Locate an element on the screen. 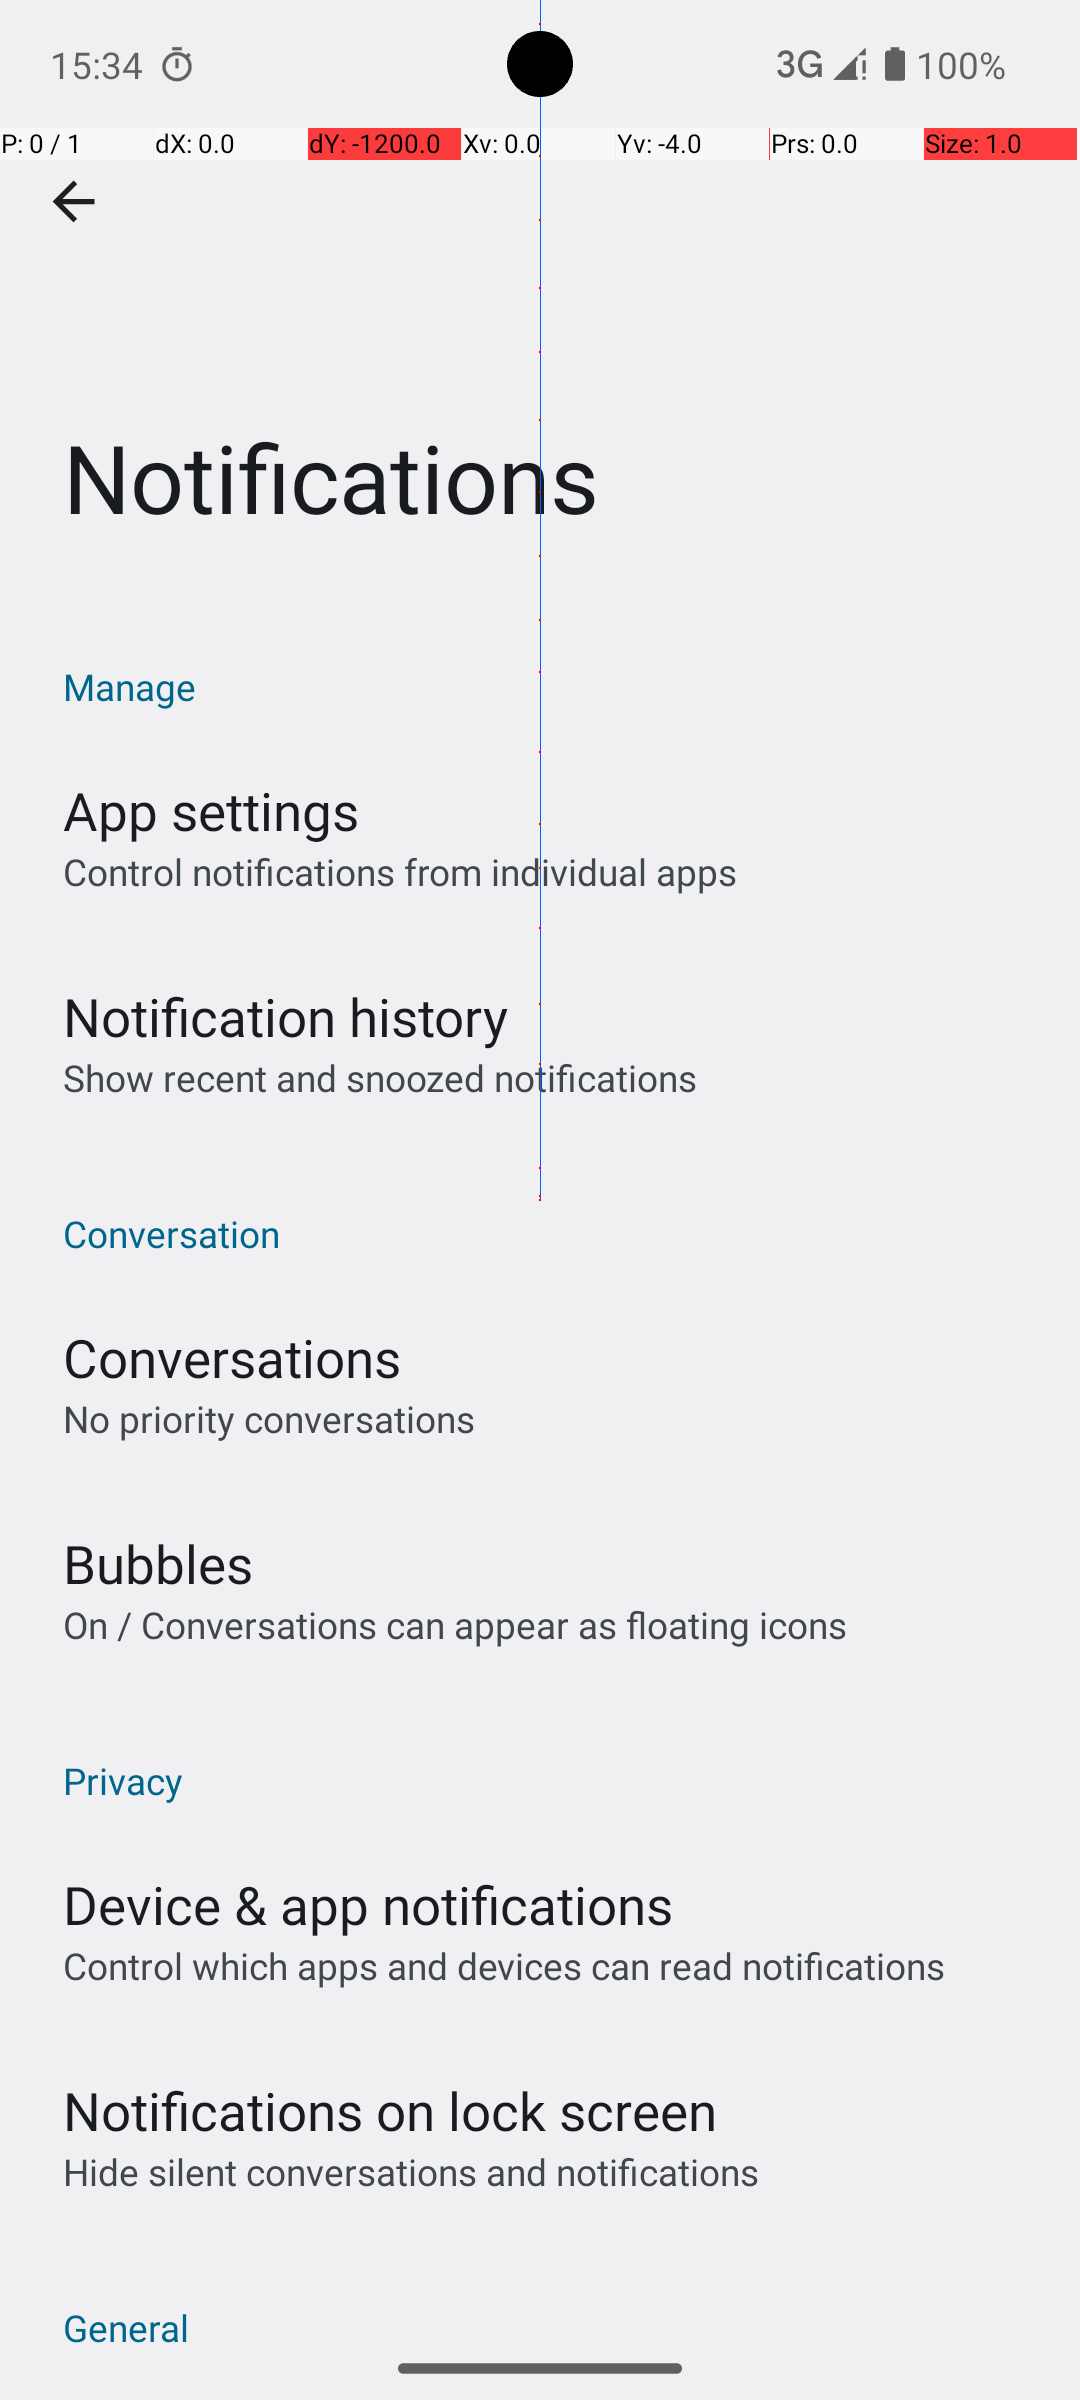  Notification history is located at coordinates (286, 1016).